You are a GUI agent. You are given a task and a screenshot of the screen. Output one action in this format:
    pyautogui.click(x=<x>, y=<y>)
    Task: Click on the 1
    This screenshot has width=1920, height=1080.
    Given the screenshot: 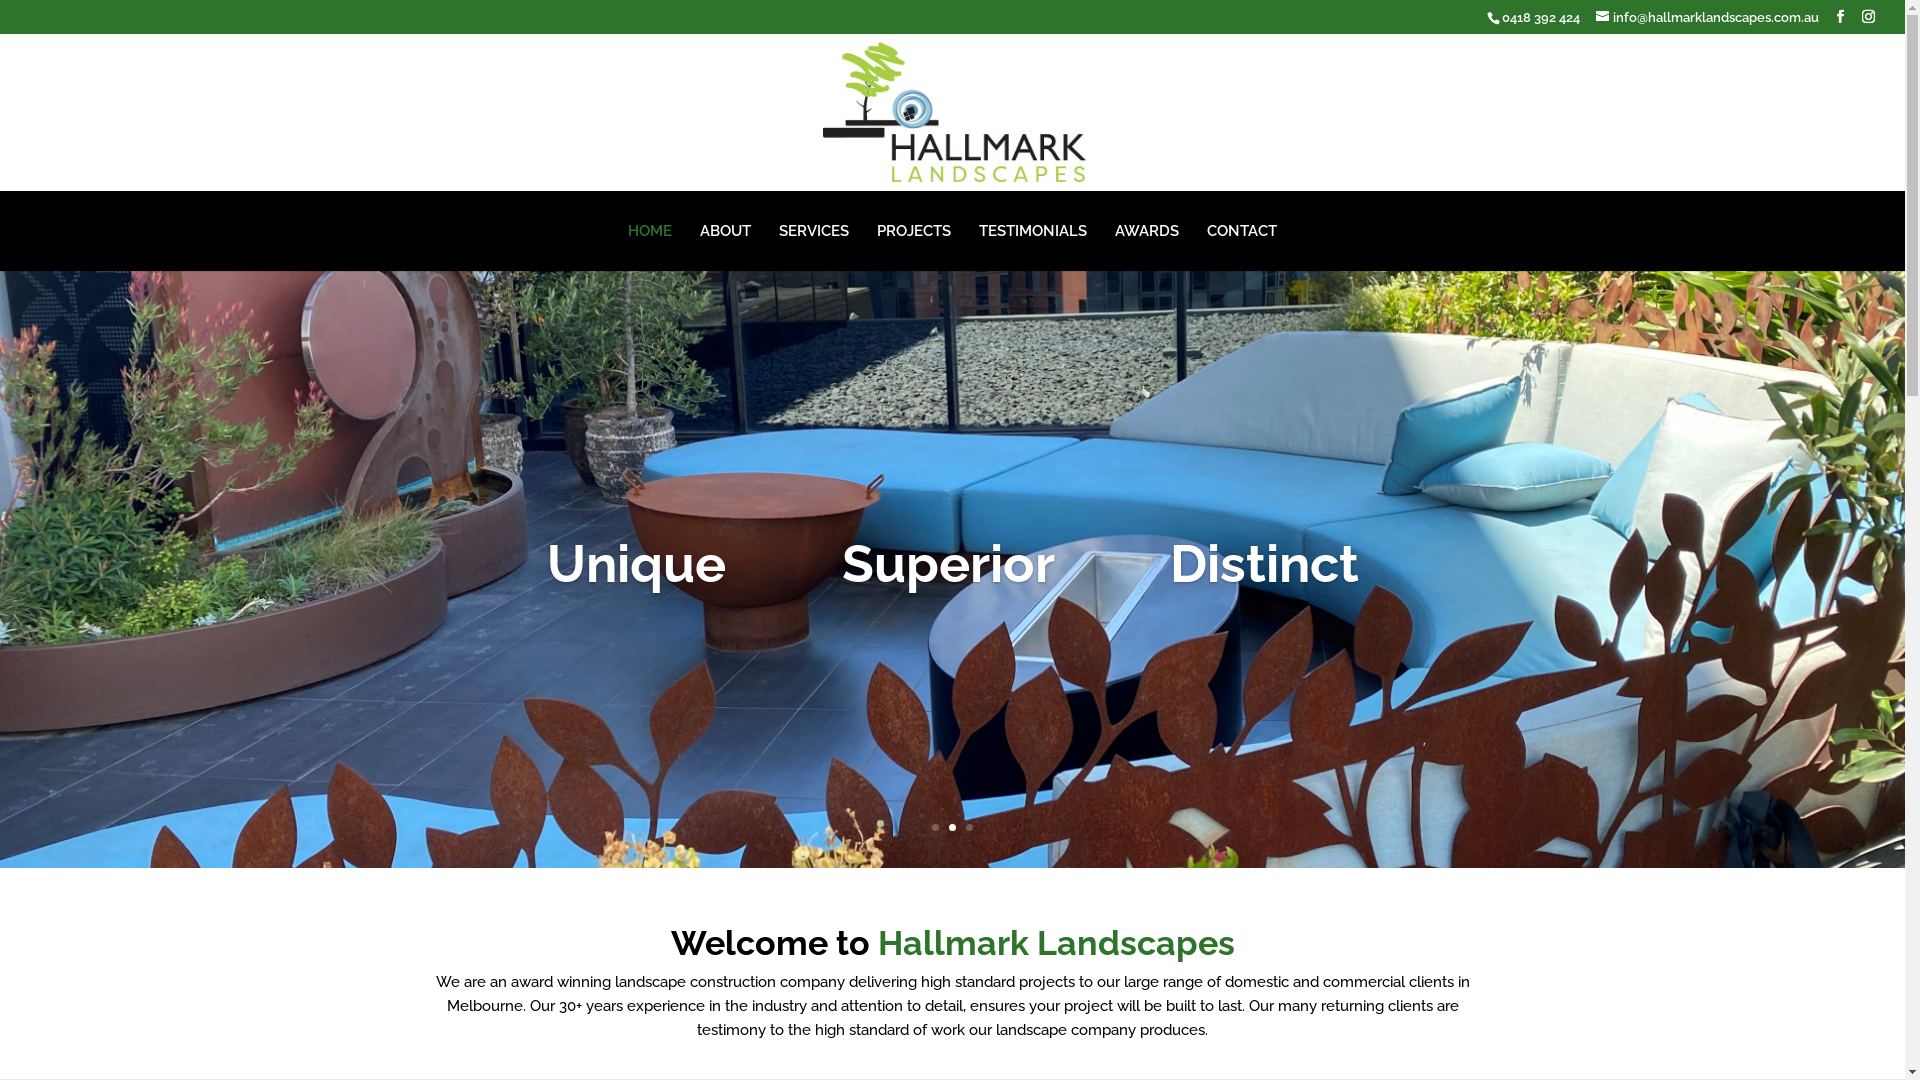 What is the action you would take?
    pyautogui.click(x=936, y=828)
    